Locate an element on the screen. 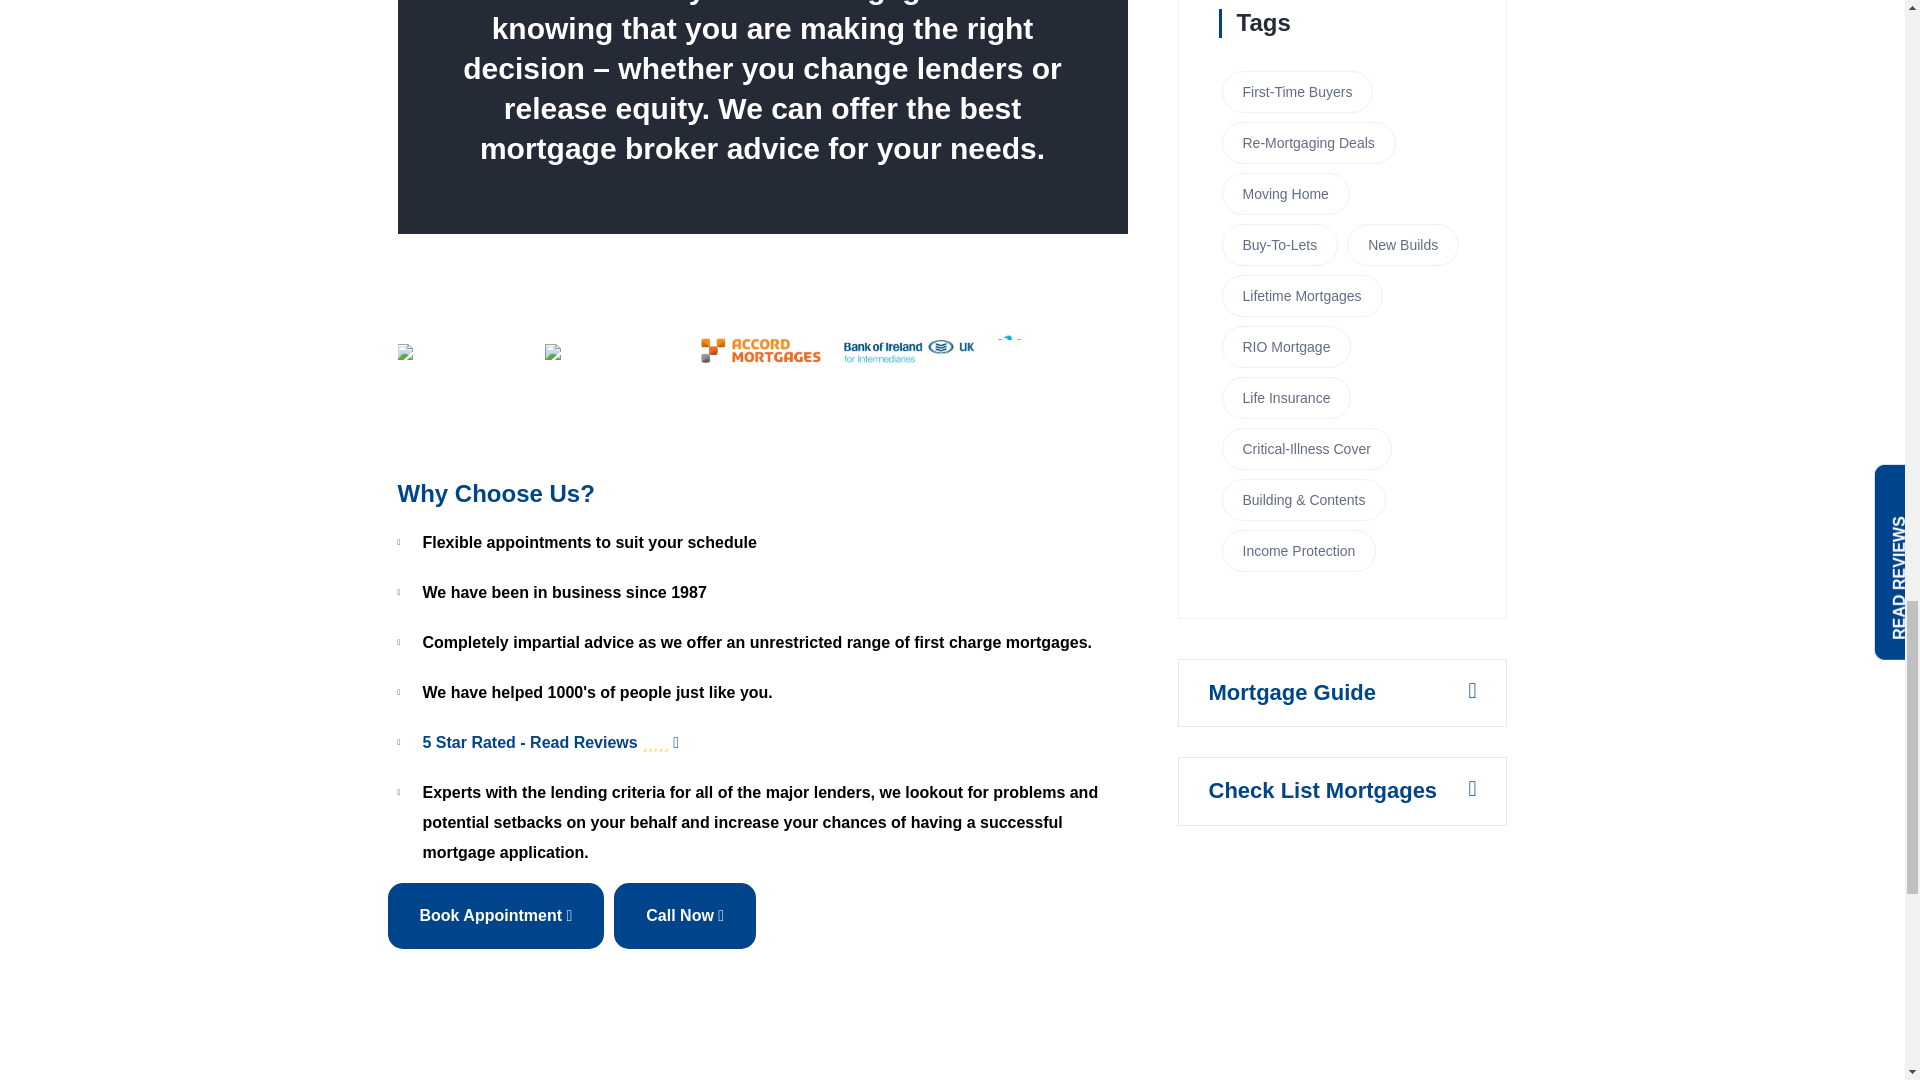 Image resolution: width=1920 pixels, height=1080 pixels. Verified Reviews From Google - Facebook is located at coordinates (774, 742).